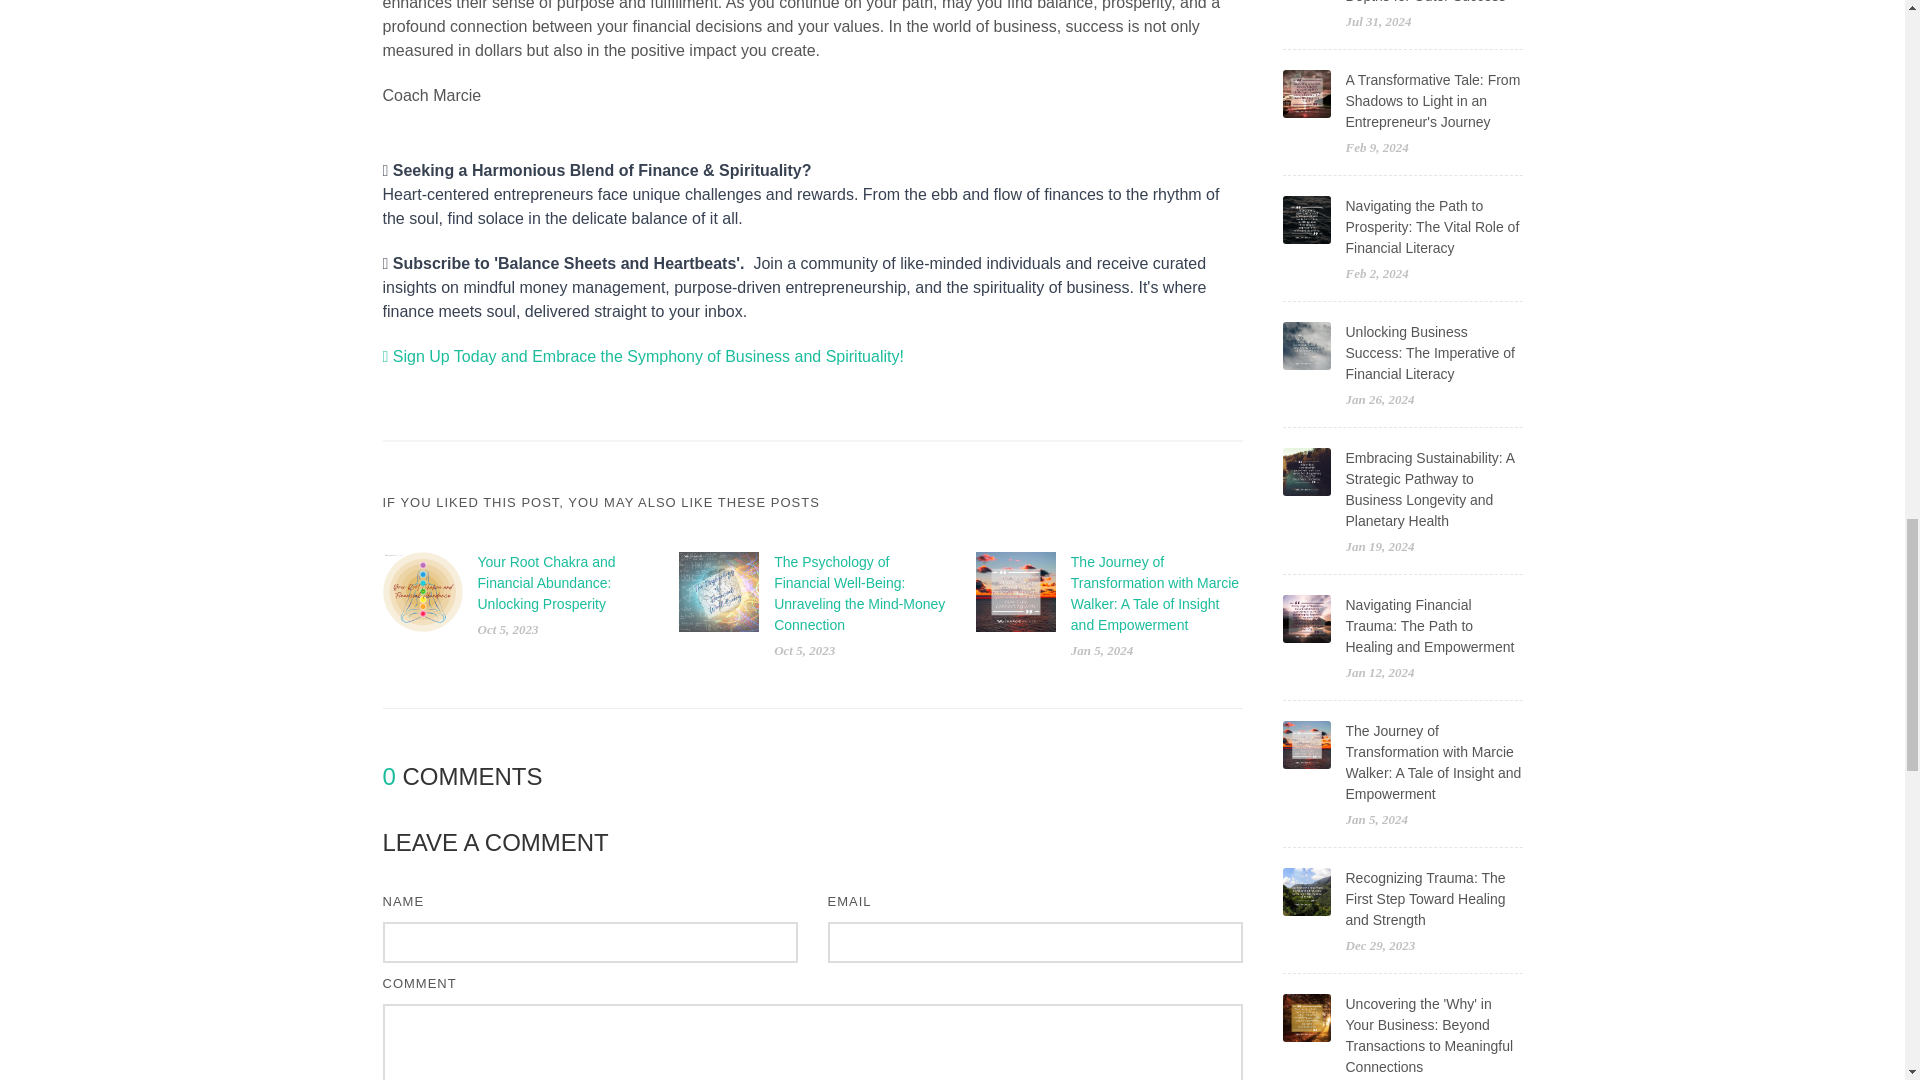  Describe the element at coordinates (804, 650) in the screenshot. I see `Oct 5, 2023` at that location.